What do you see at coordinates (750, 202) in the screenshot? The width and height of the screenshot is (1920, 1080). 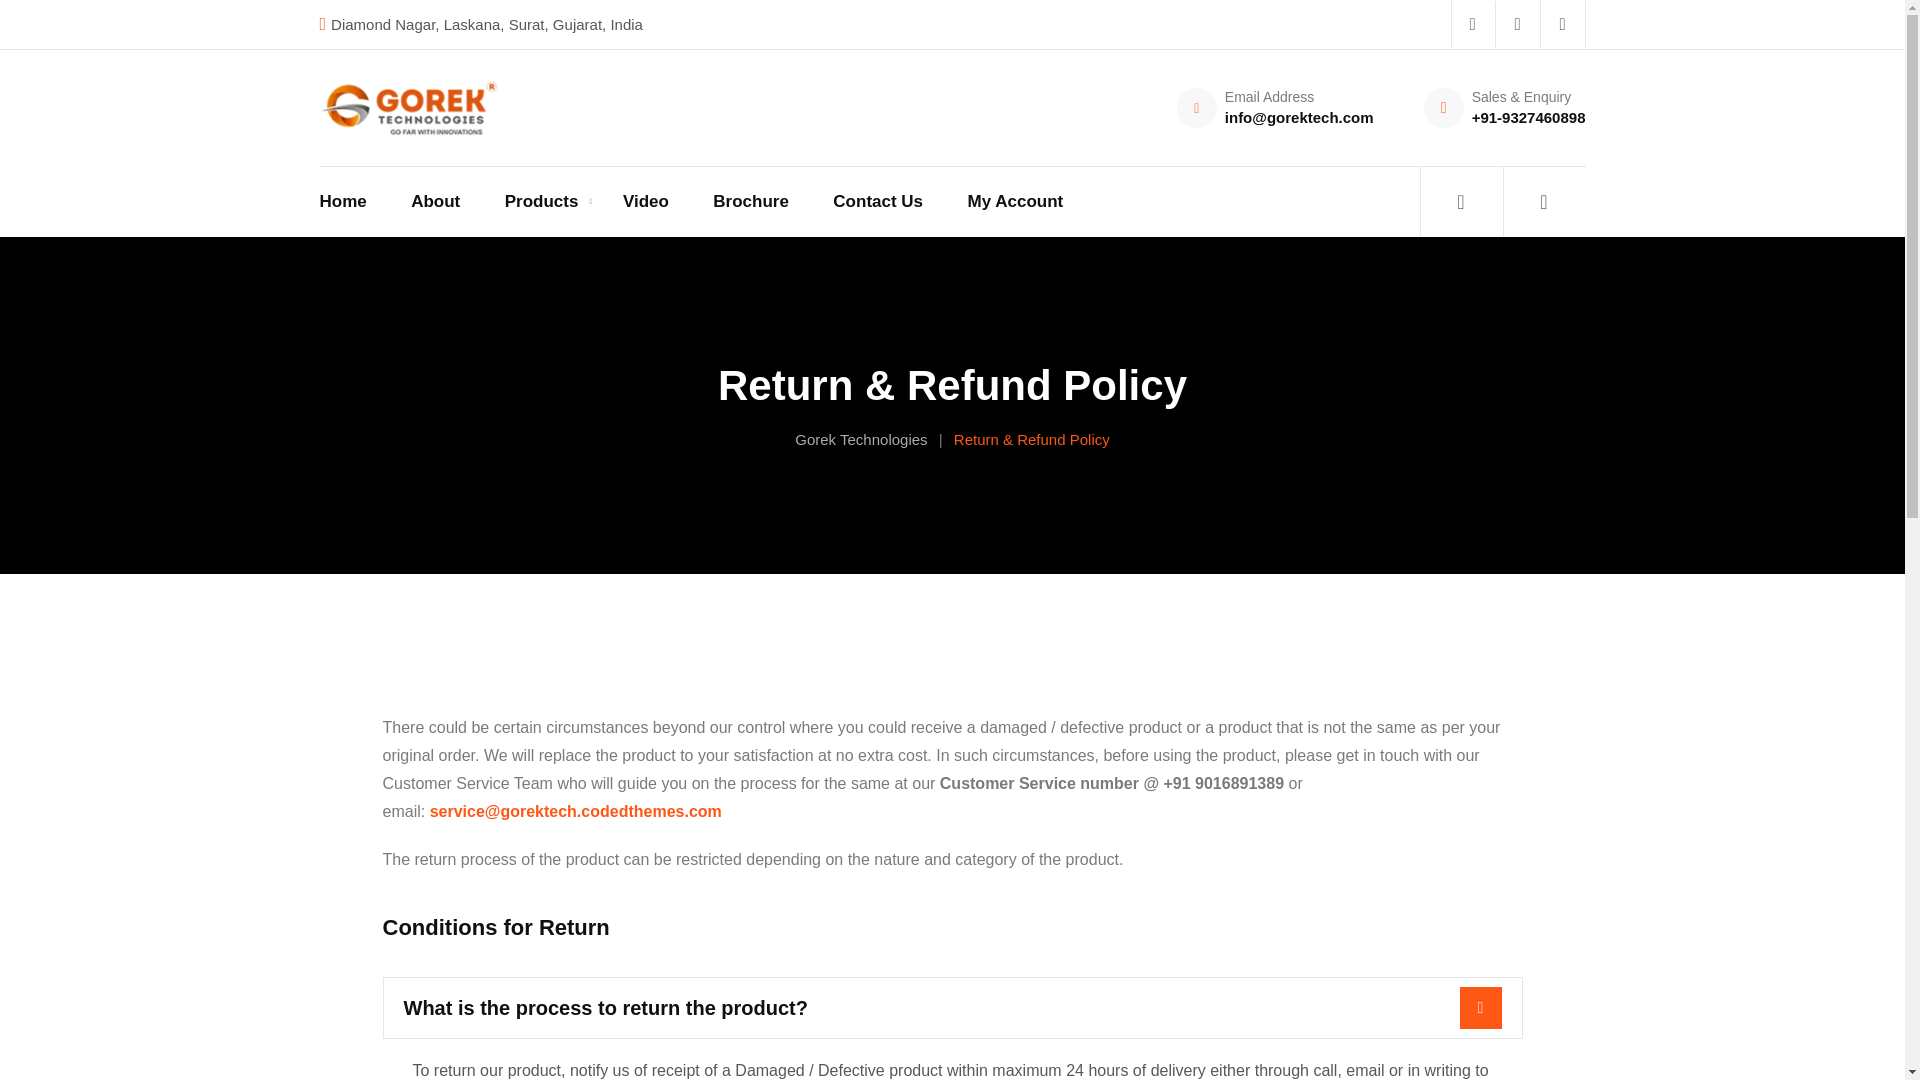 I see `Brochure` at bounding box center [750, 202].